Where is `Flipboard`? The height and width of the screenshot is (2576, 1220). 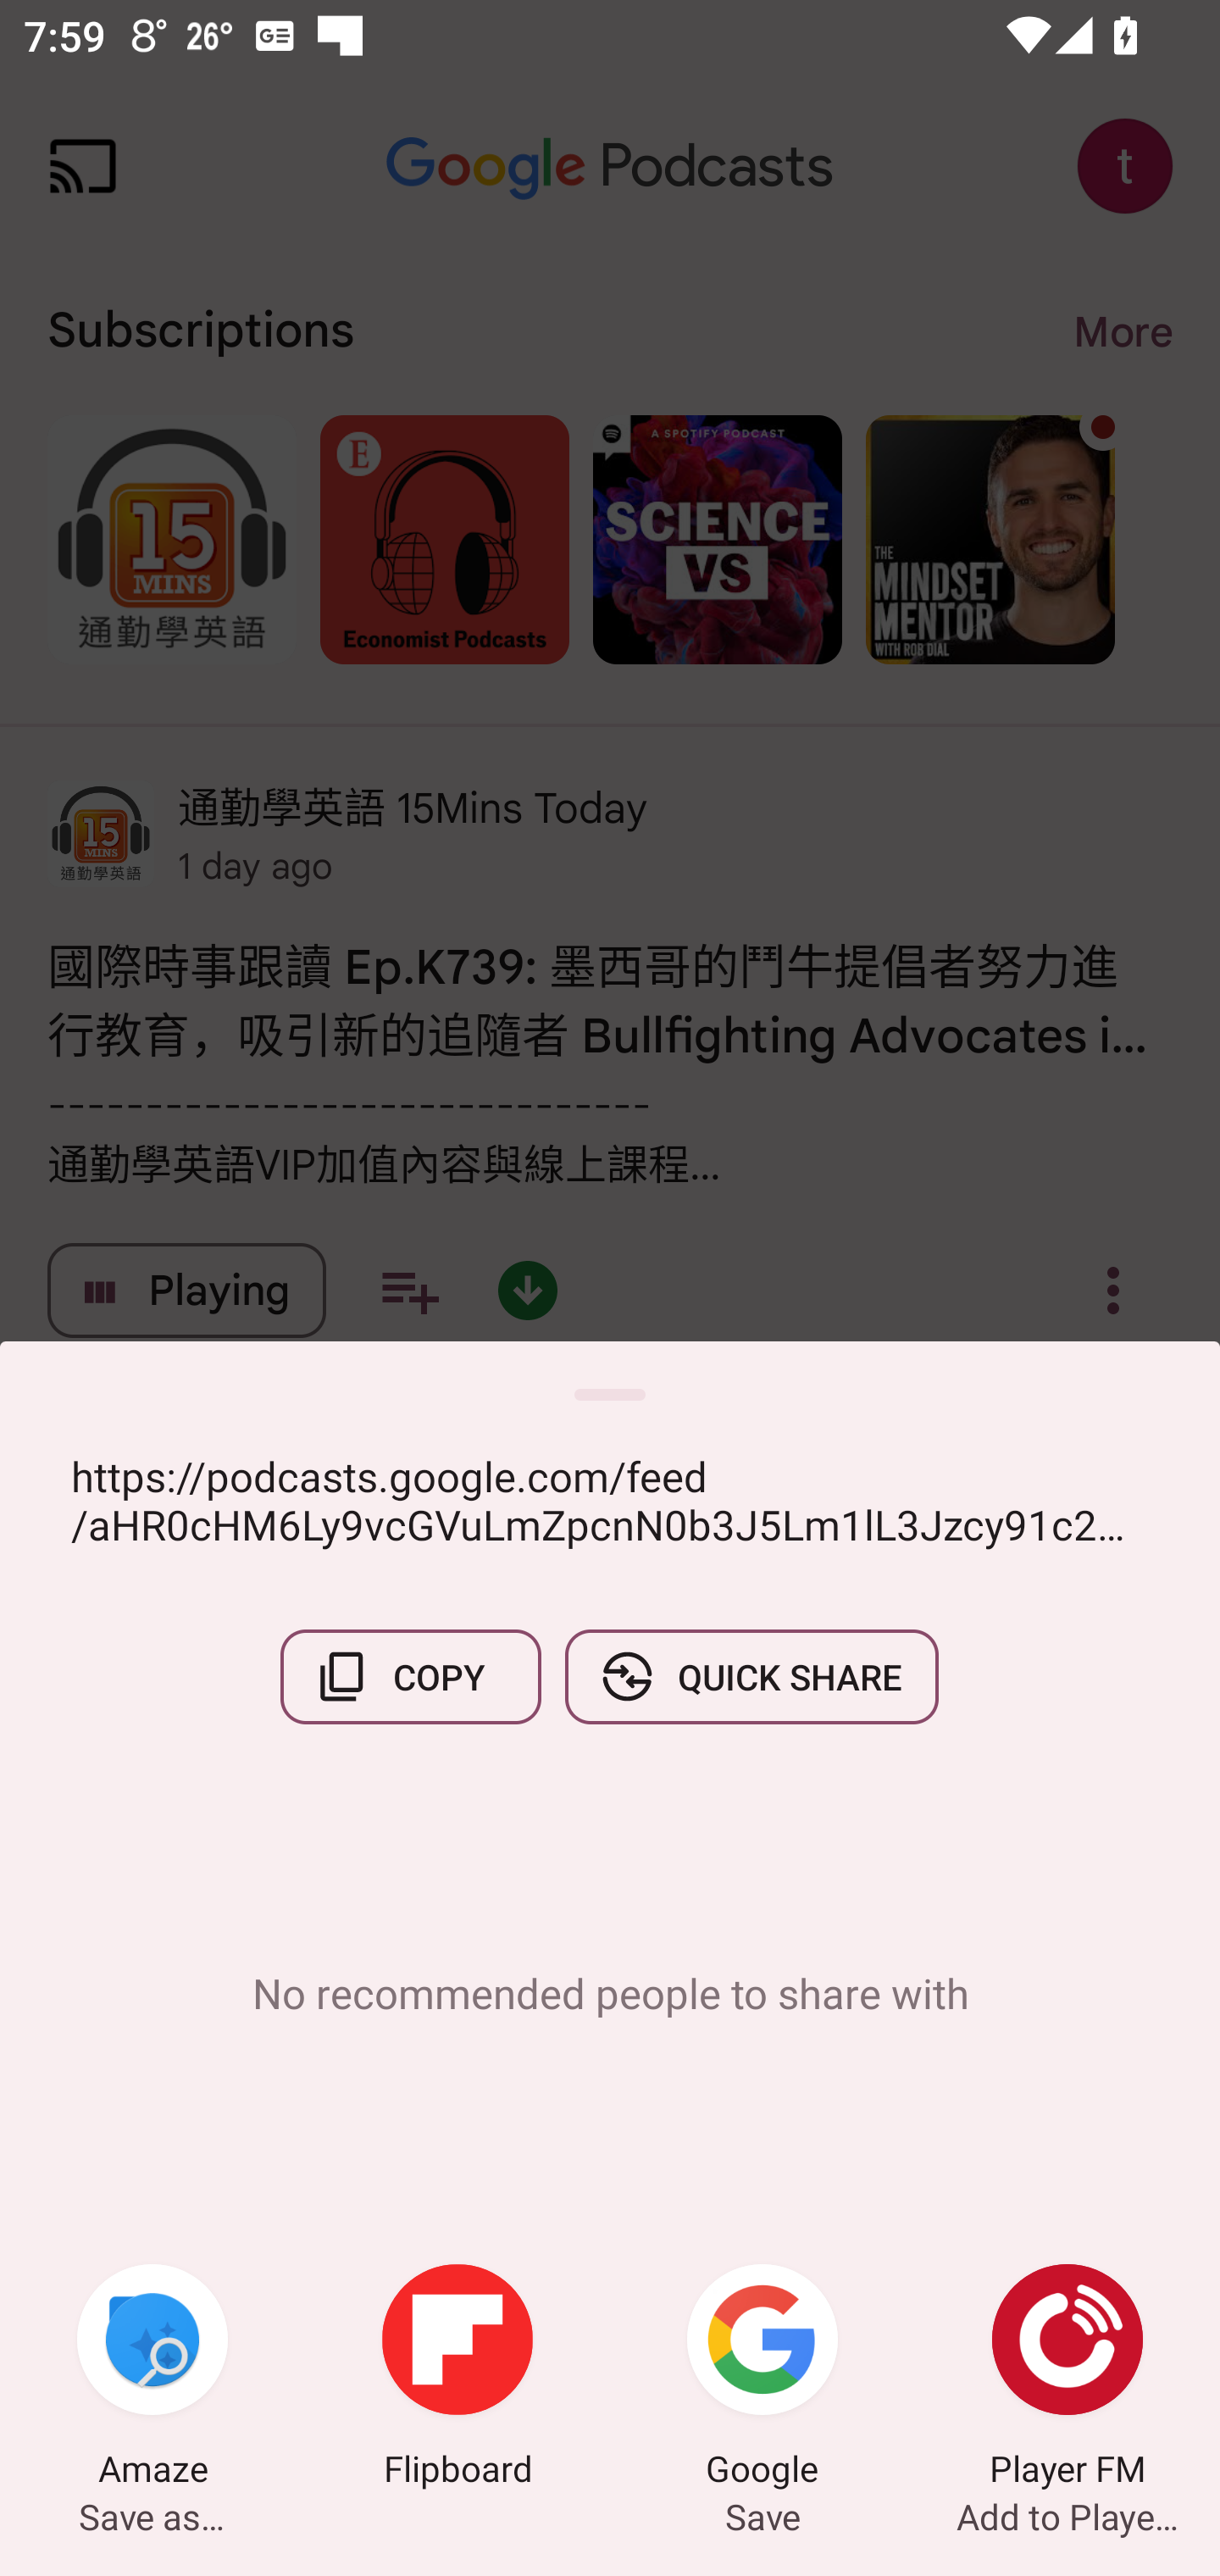 Flipboard is located at coordinates (457, 2379).